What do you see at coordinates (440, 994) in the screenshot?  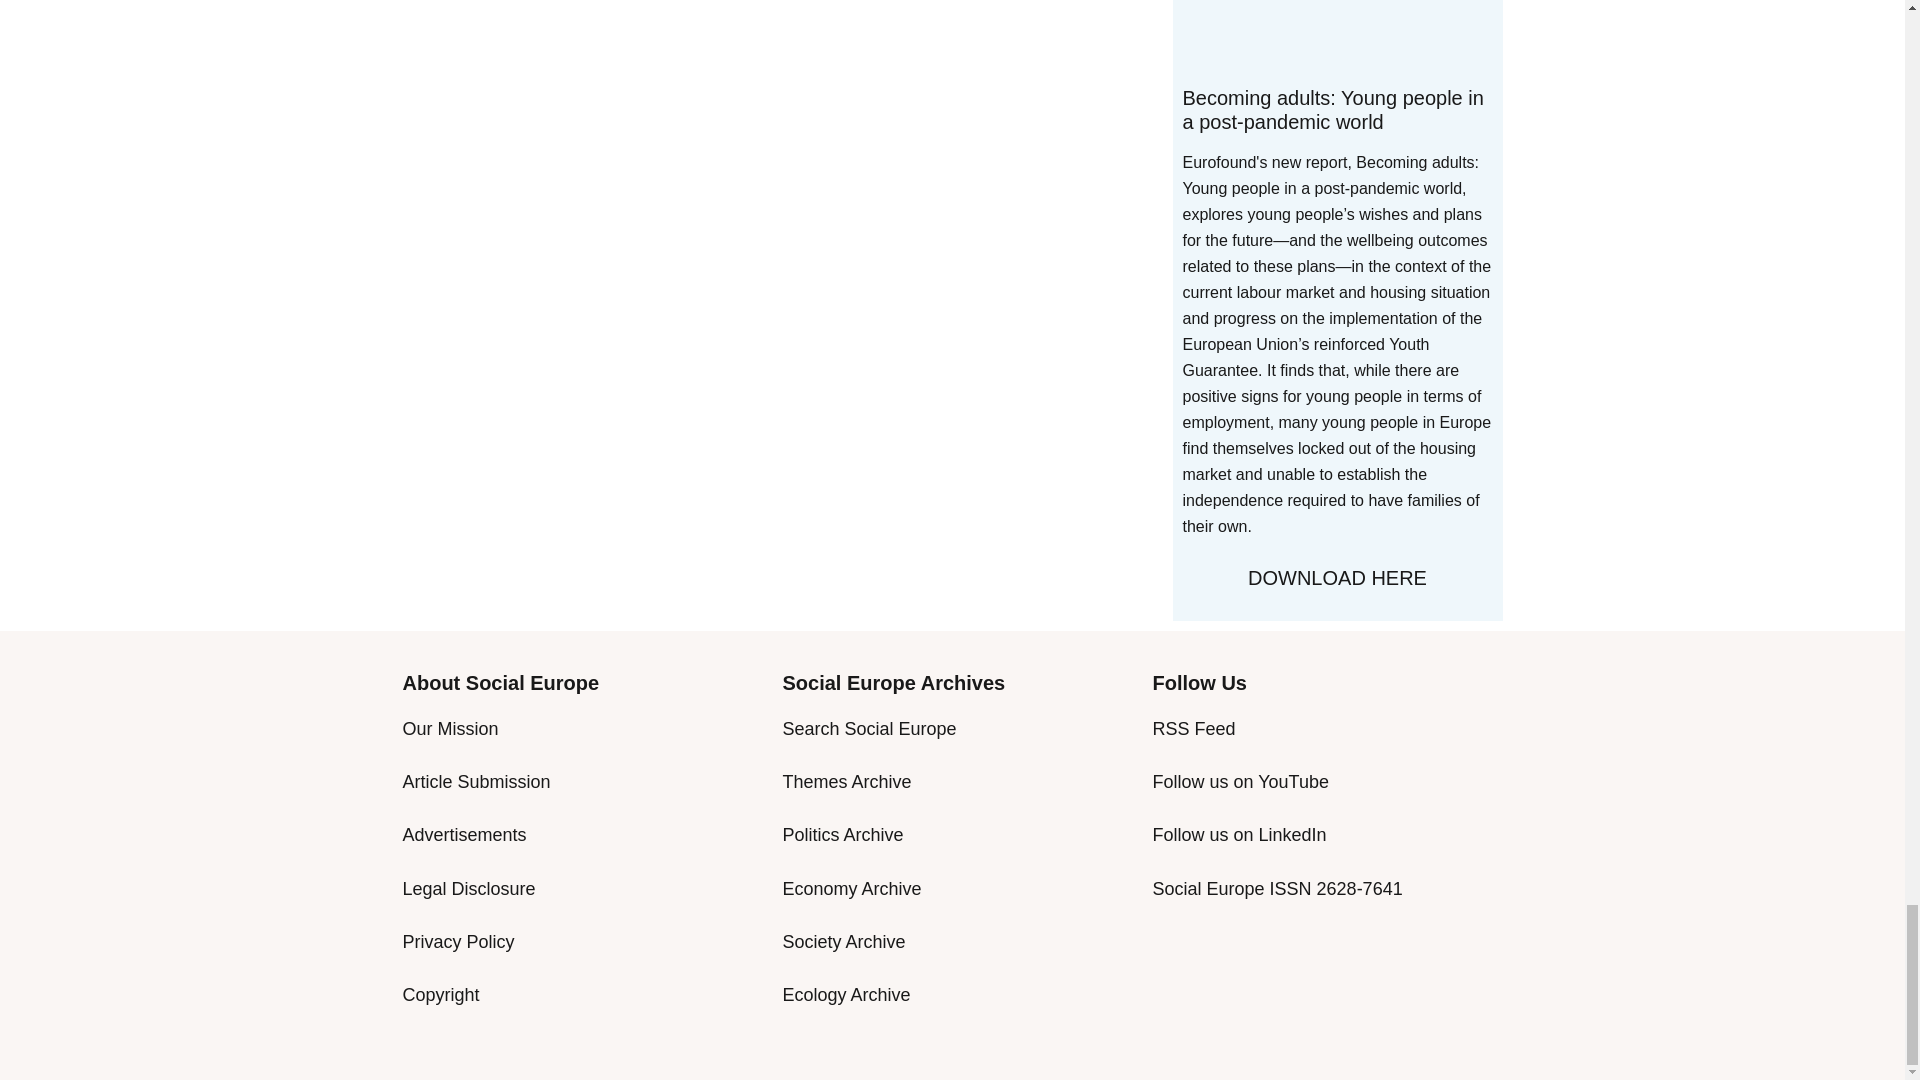 I see `Copyright` at bounding box center [440, 994].